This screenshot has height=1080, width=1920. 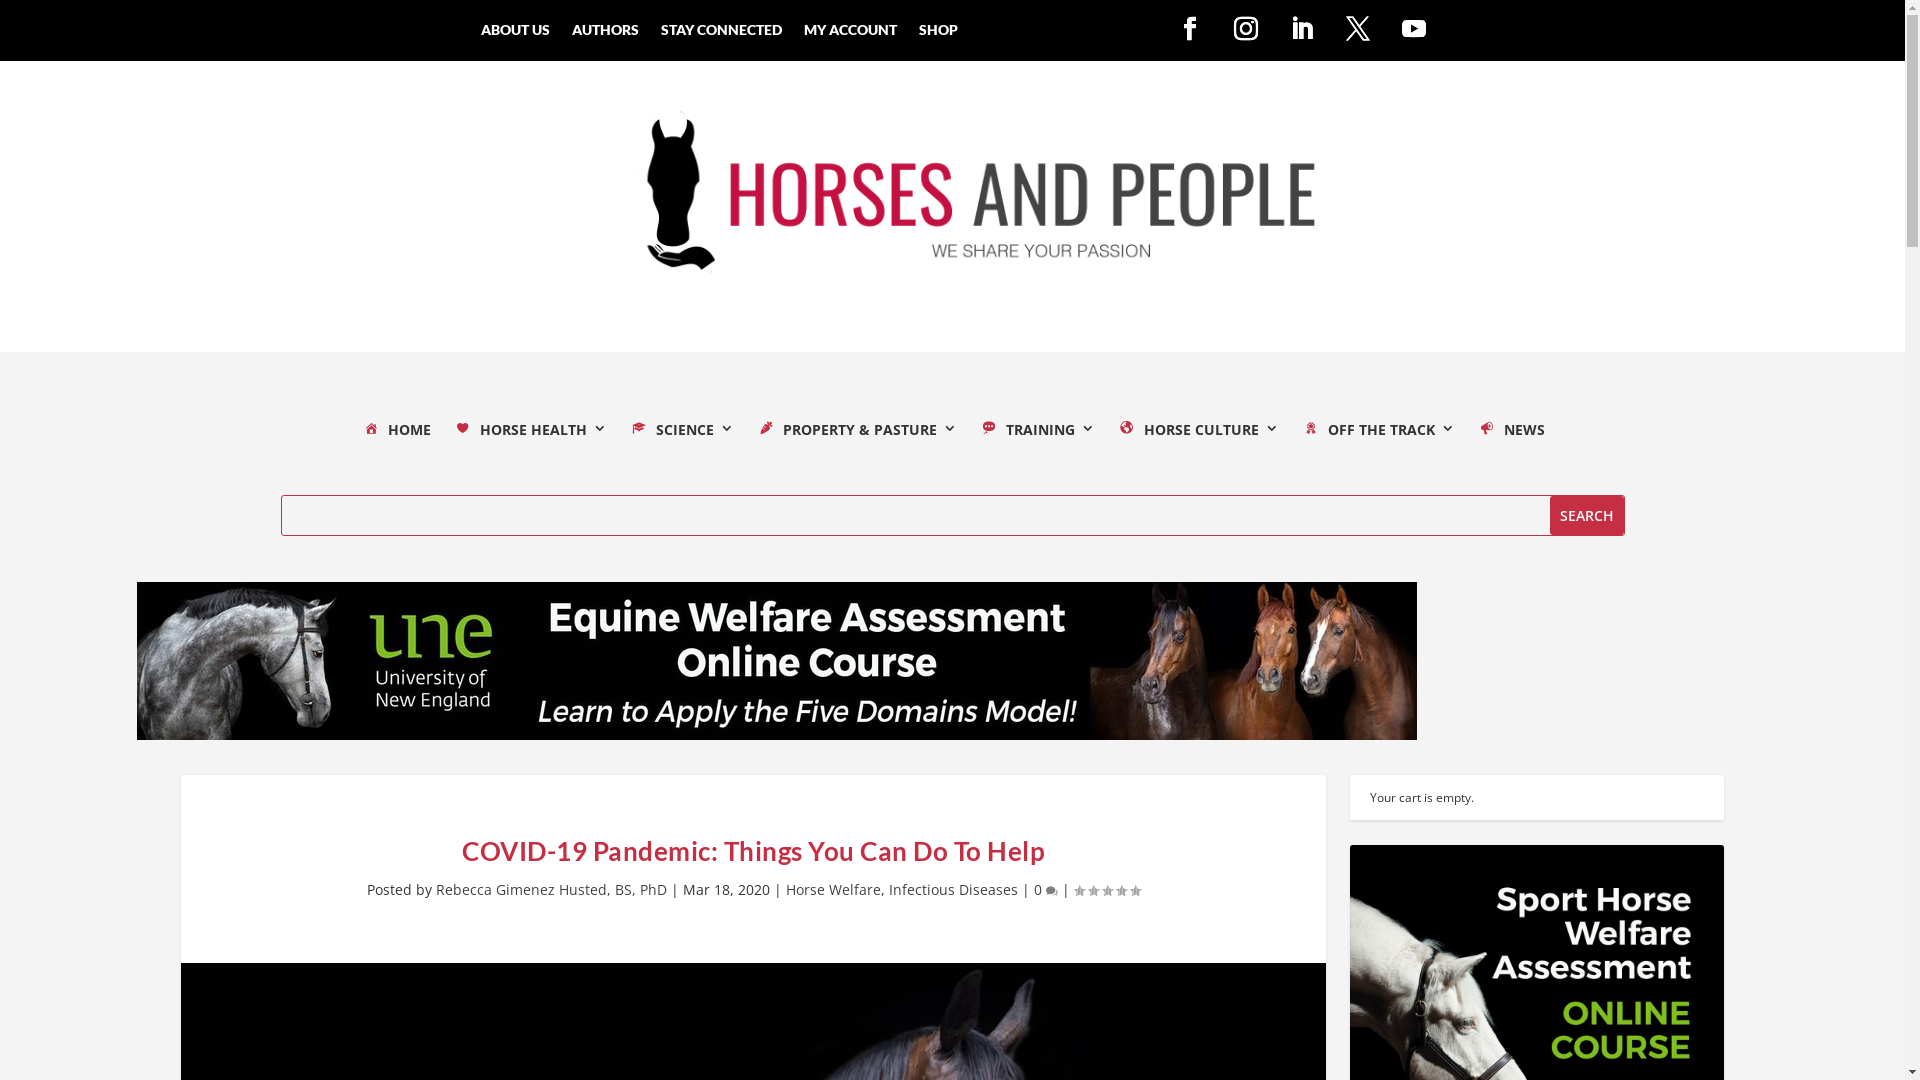 I want to click on Rating: 0.00, so click(x=1107, y=890).